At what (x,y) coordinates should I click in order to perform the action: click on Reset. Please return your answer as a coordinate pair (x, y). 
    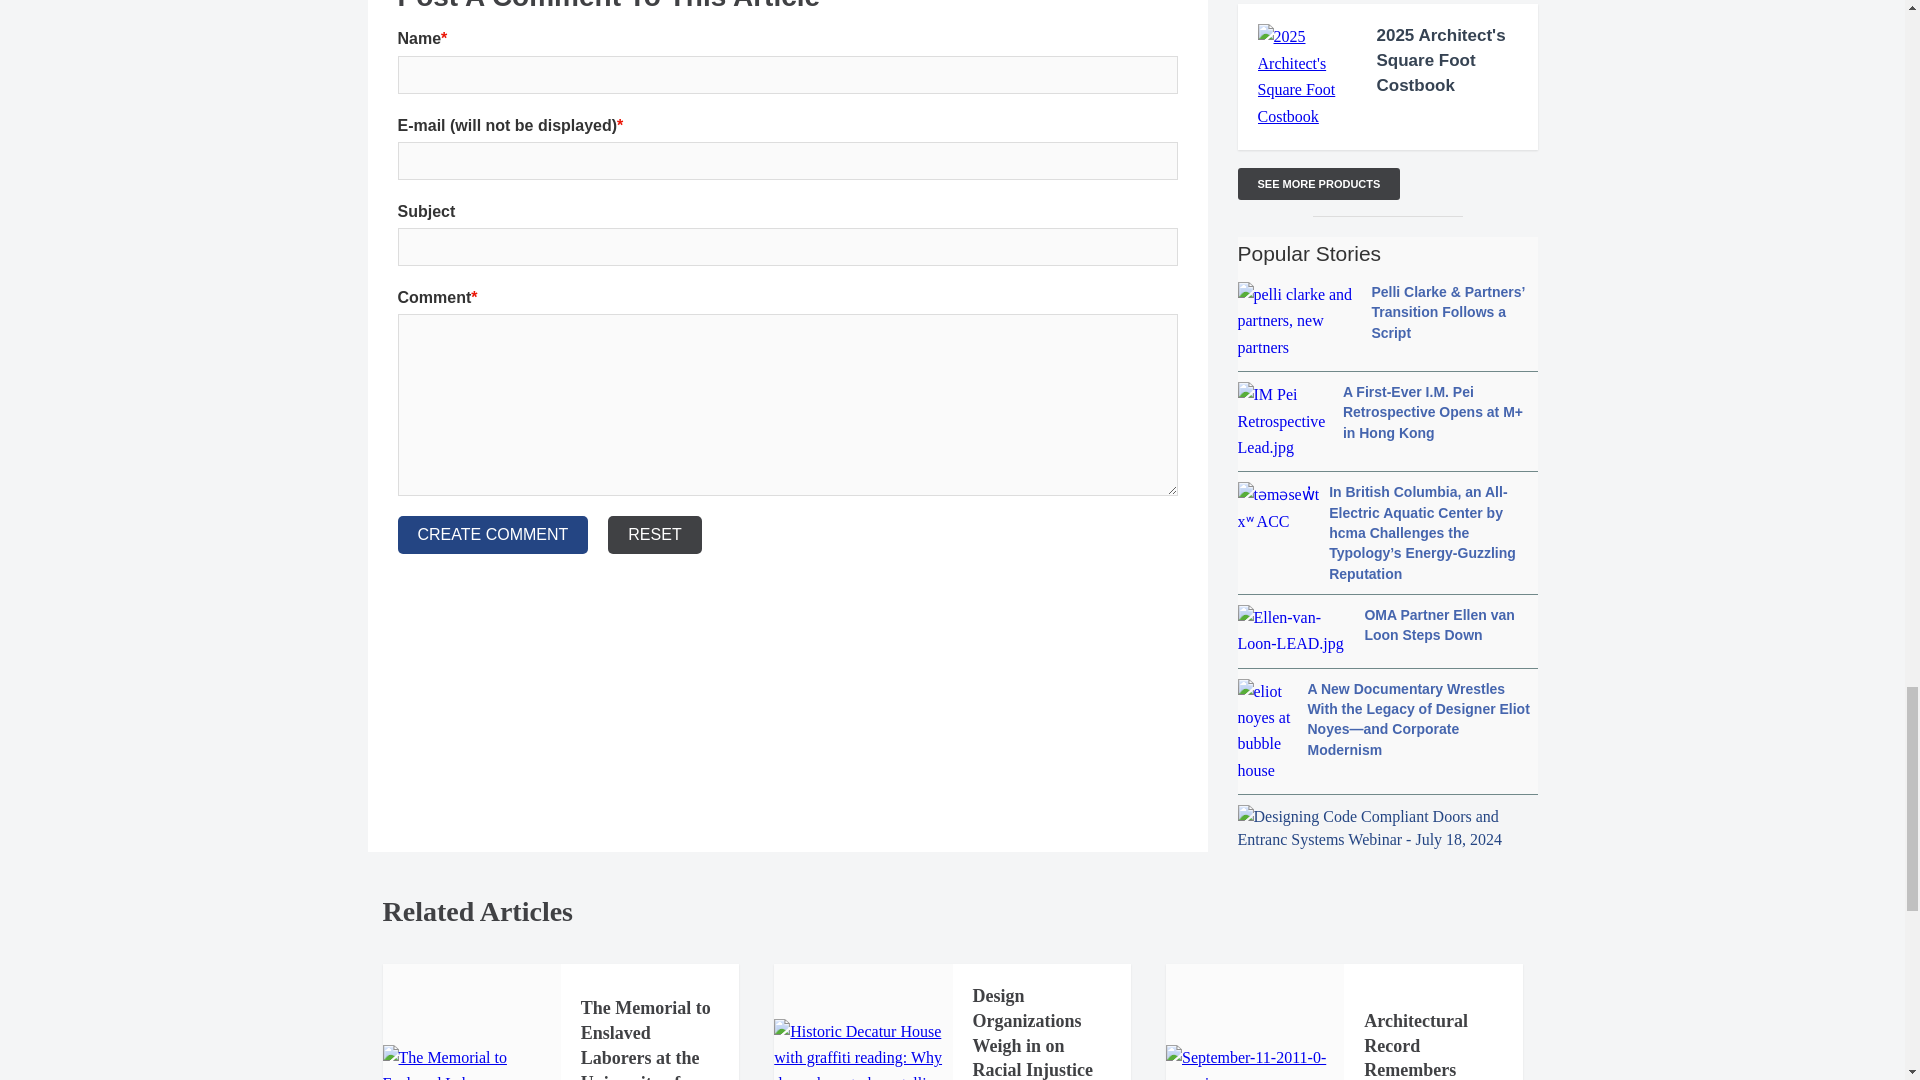
    Looking at the image, I should click on (654, 535).